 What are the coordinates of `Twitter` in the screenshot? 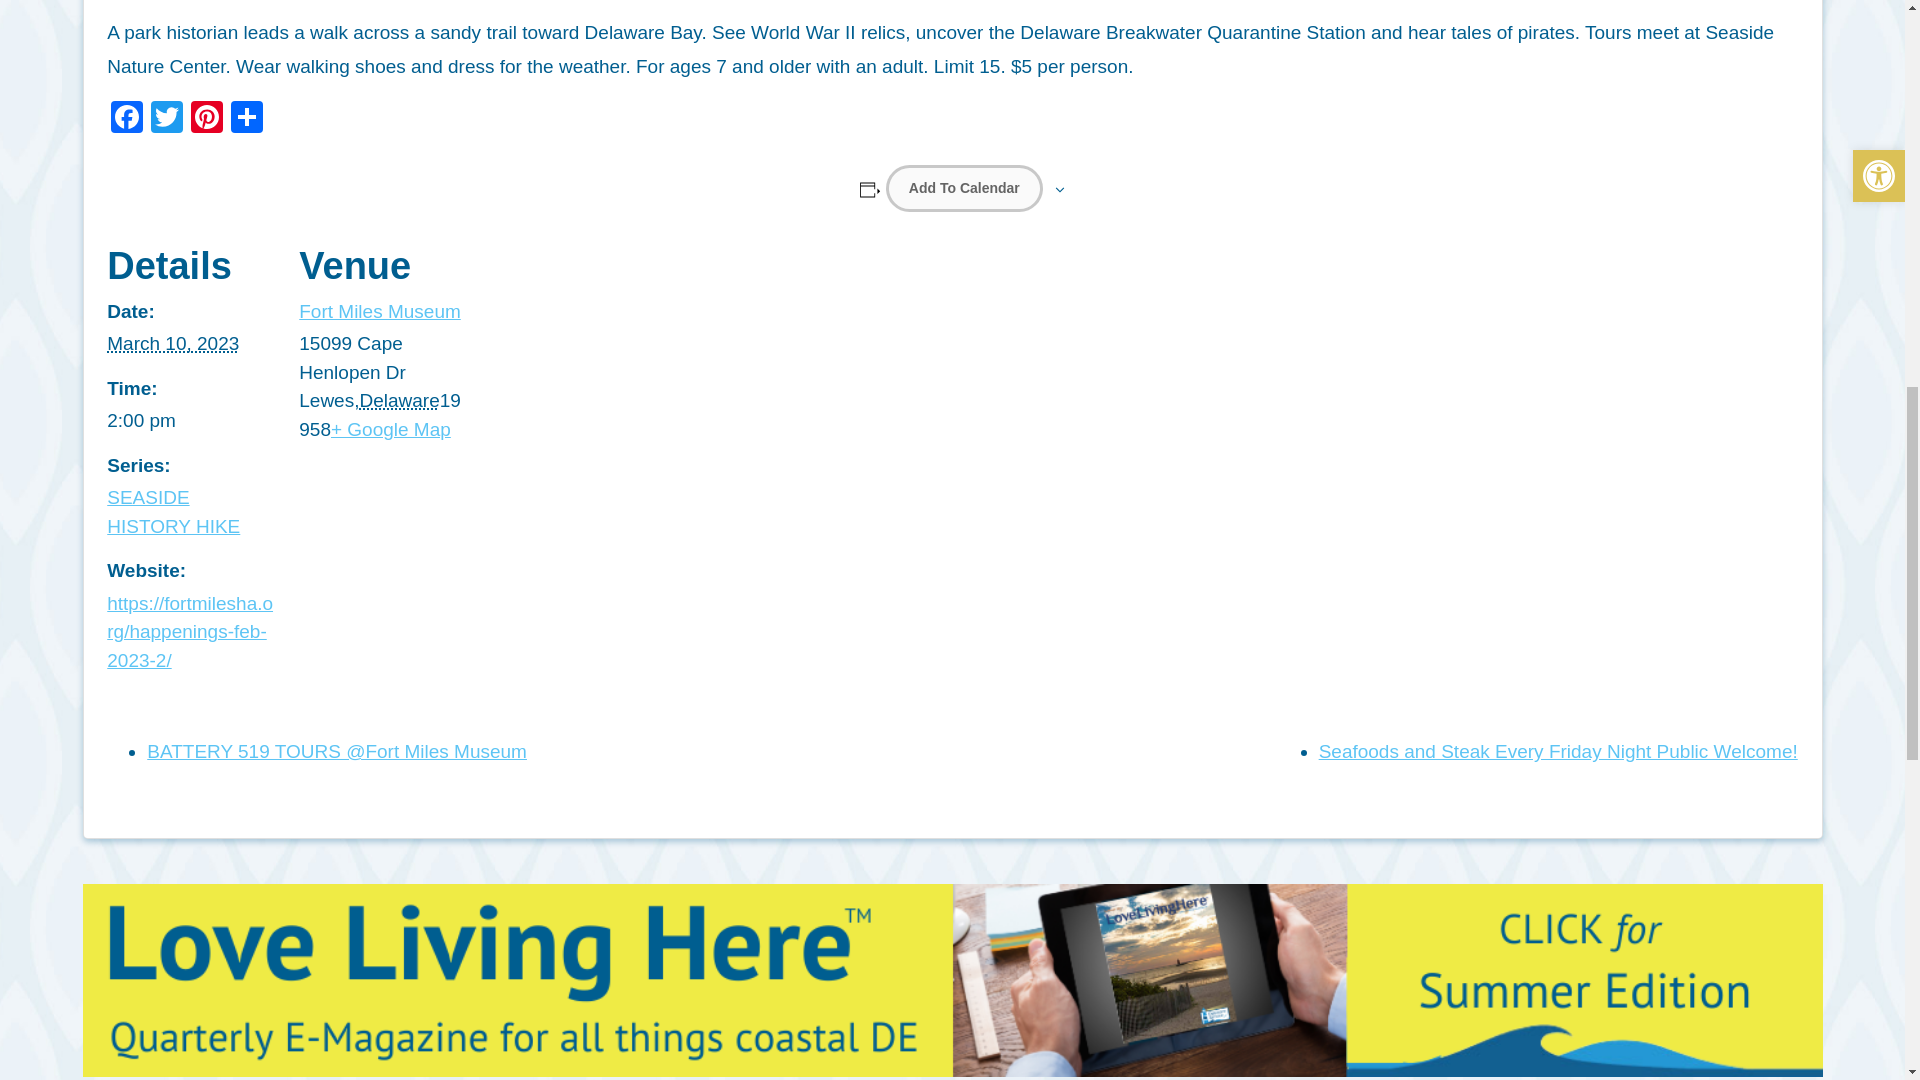 It's located at (166, 120).